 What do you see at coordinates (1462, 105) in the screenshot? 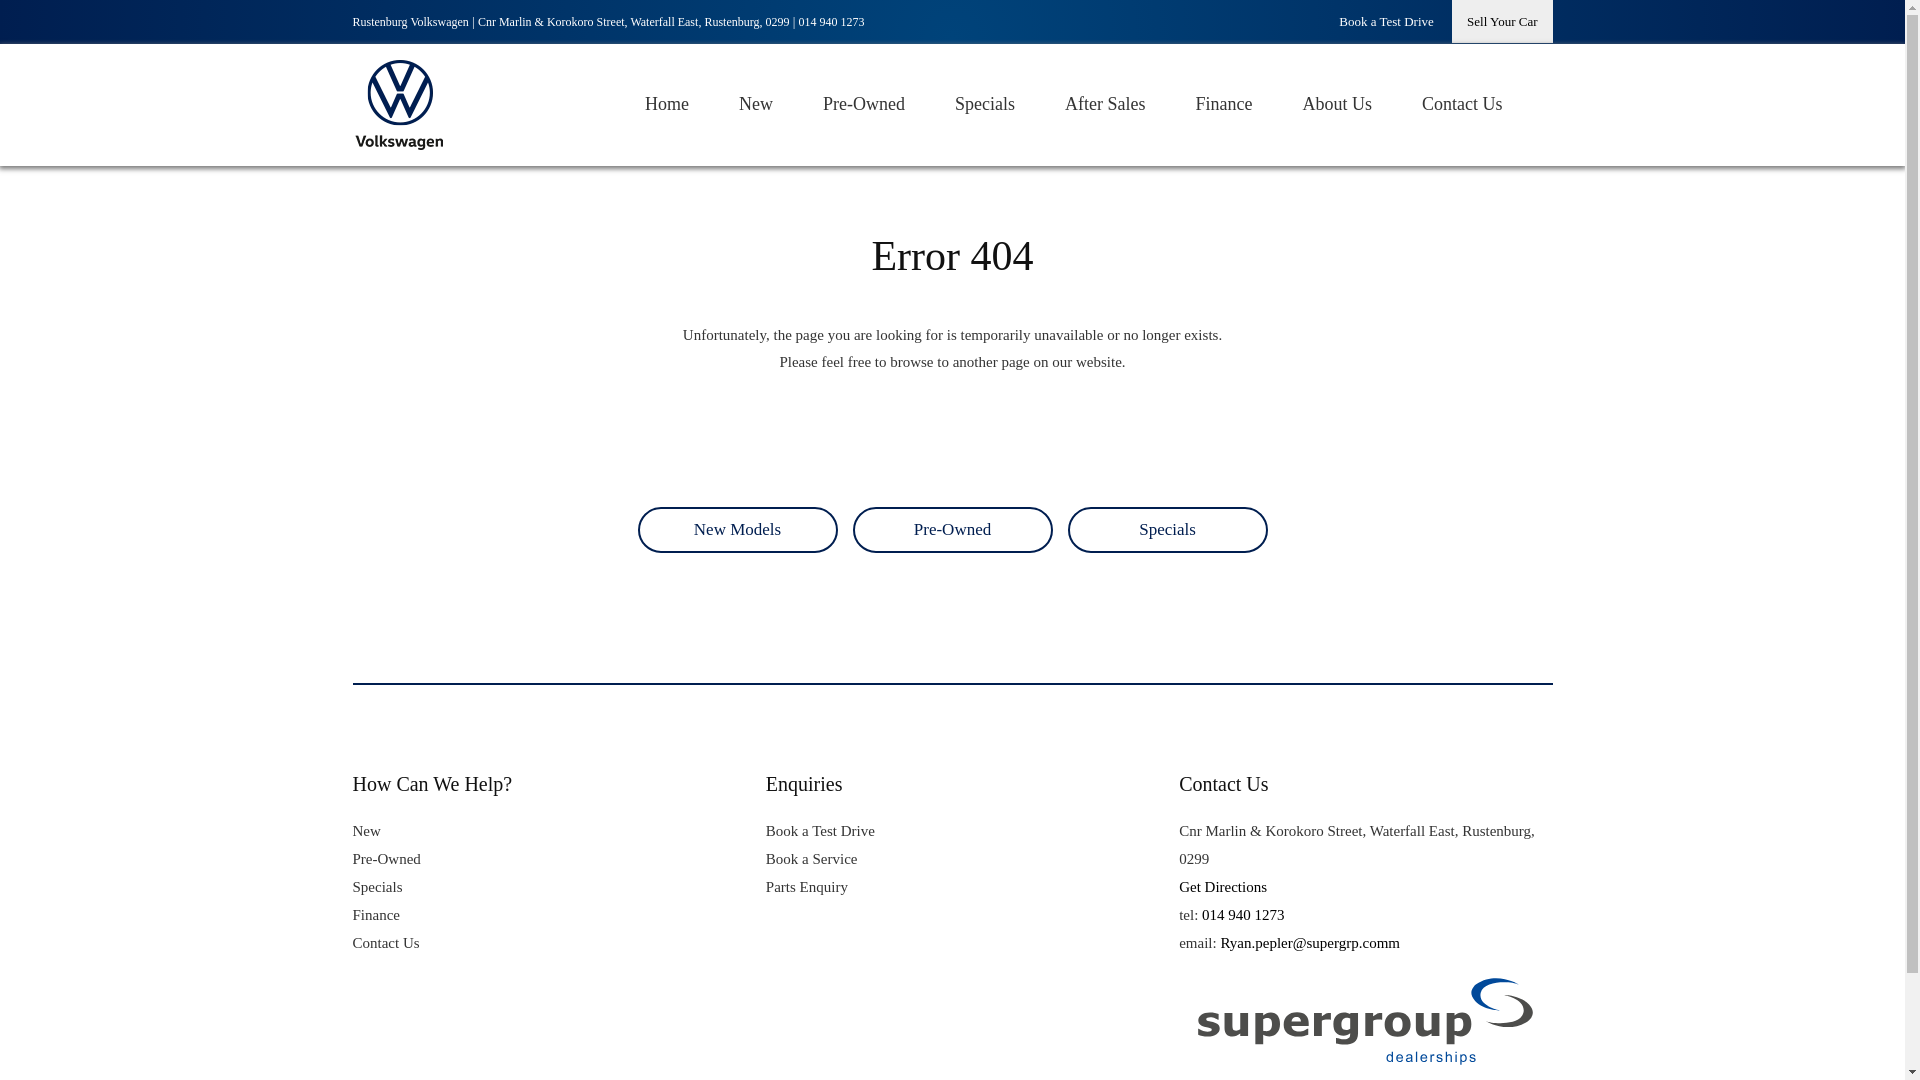
I see `Contact Us` at bounding box center [1462, 105].